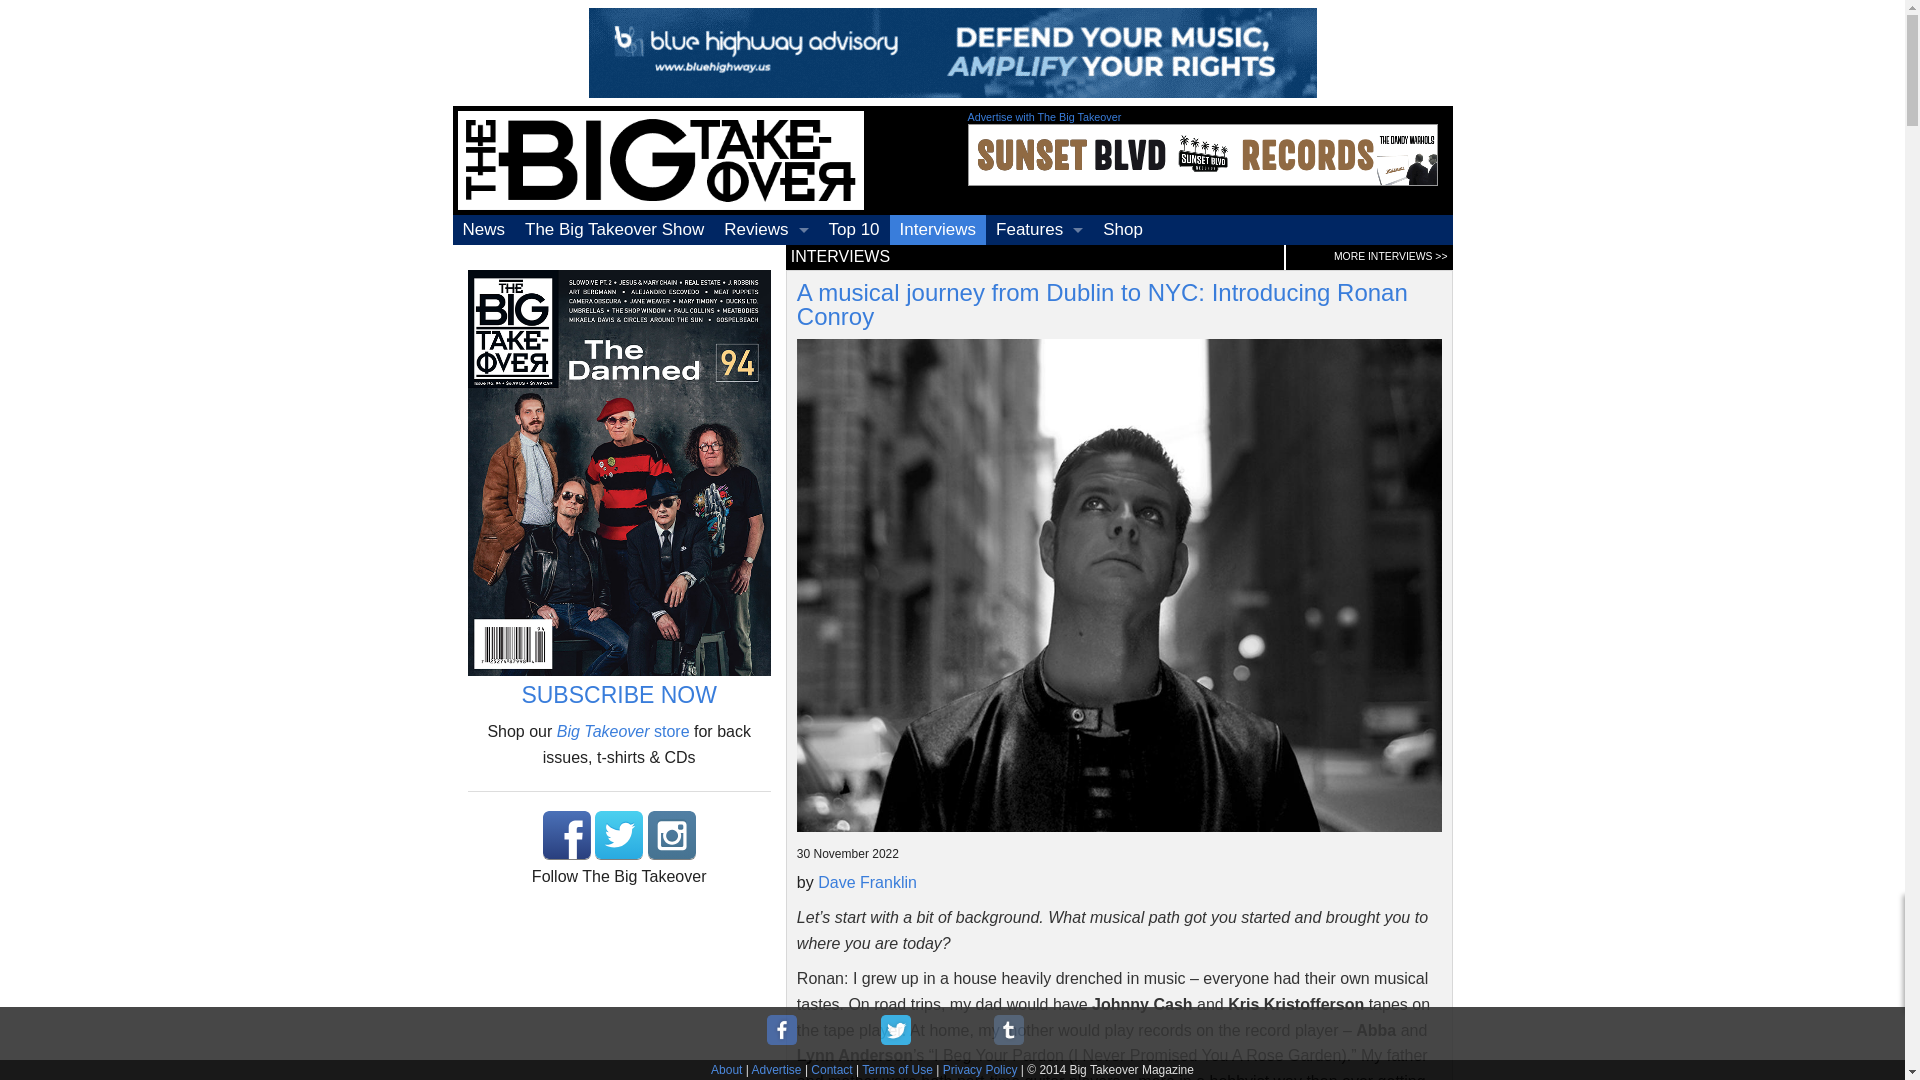  I want to click on Shop, so click(1122, 230).